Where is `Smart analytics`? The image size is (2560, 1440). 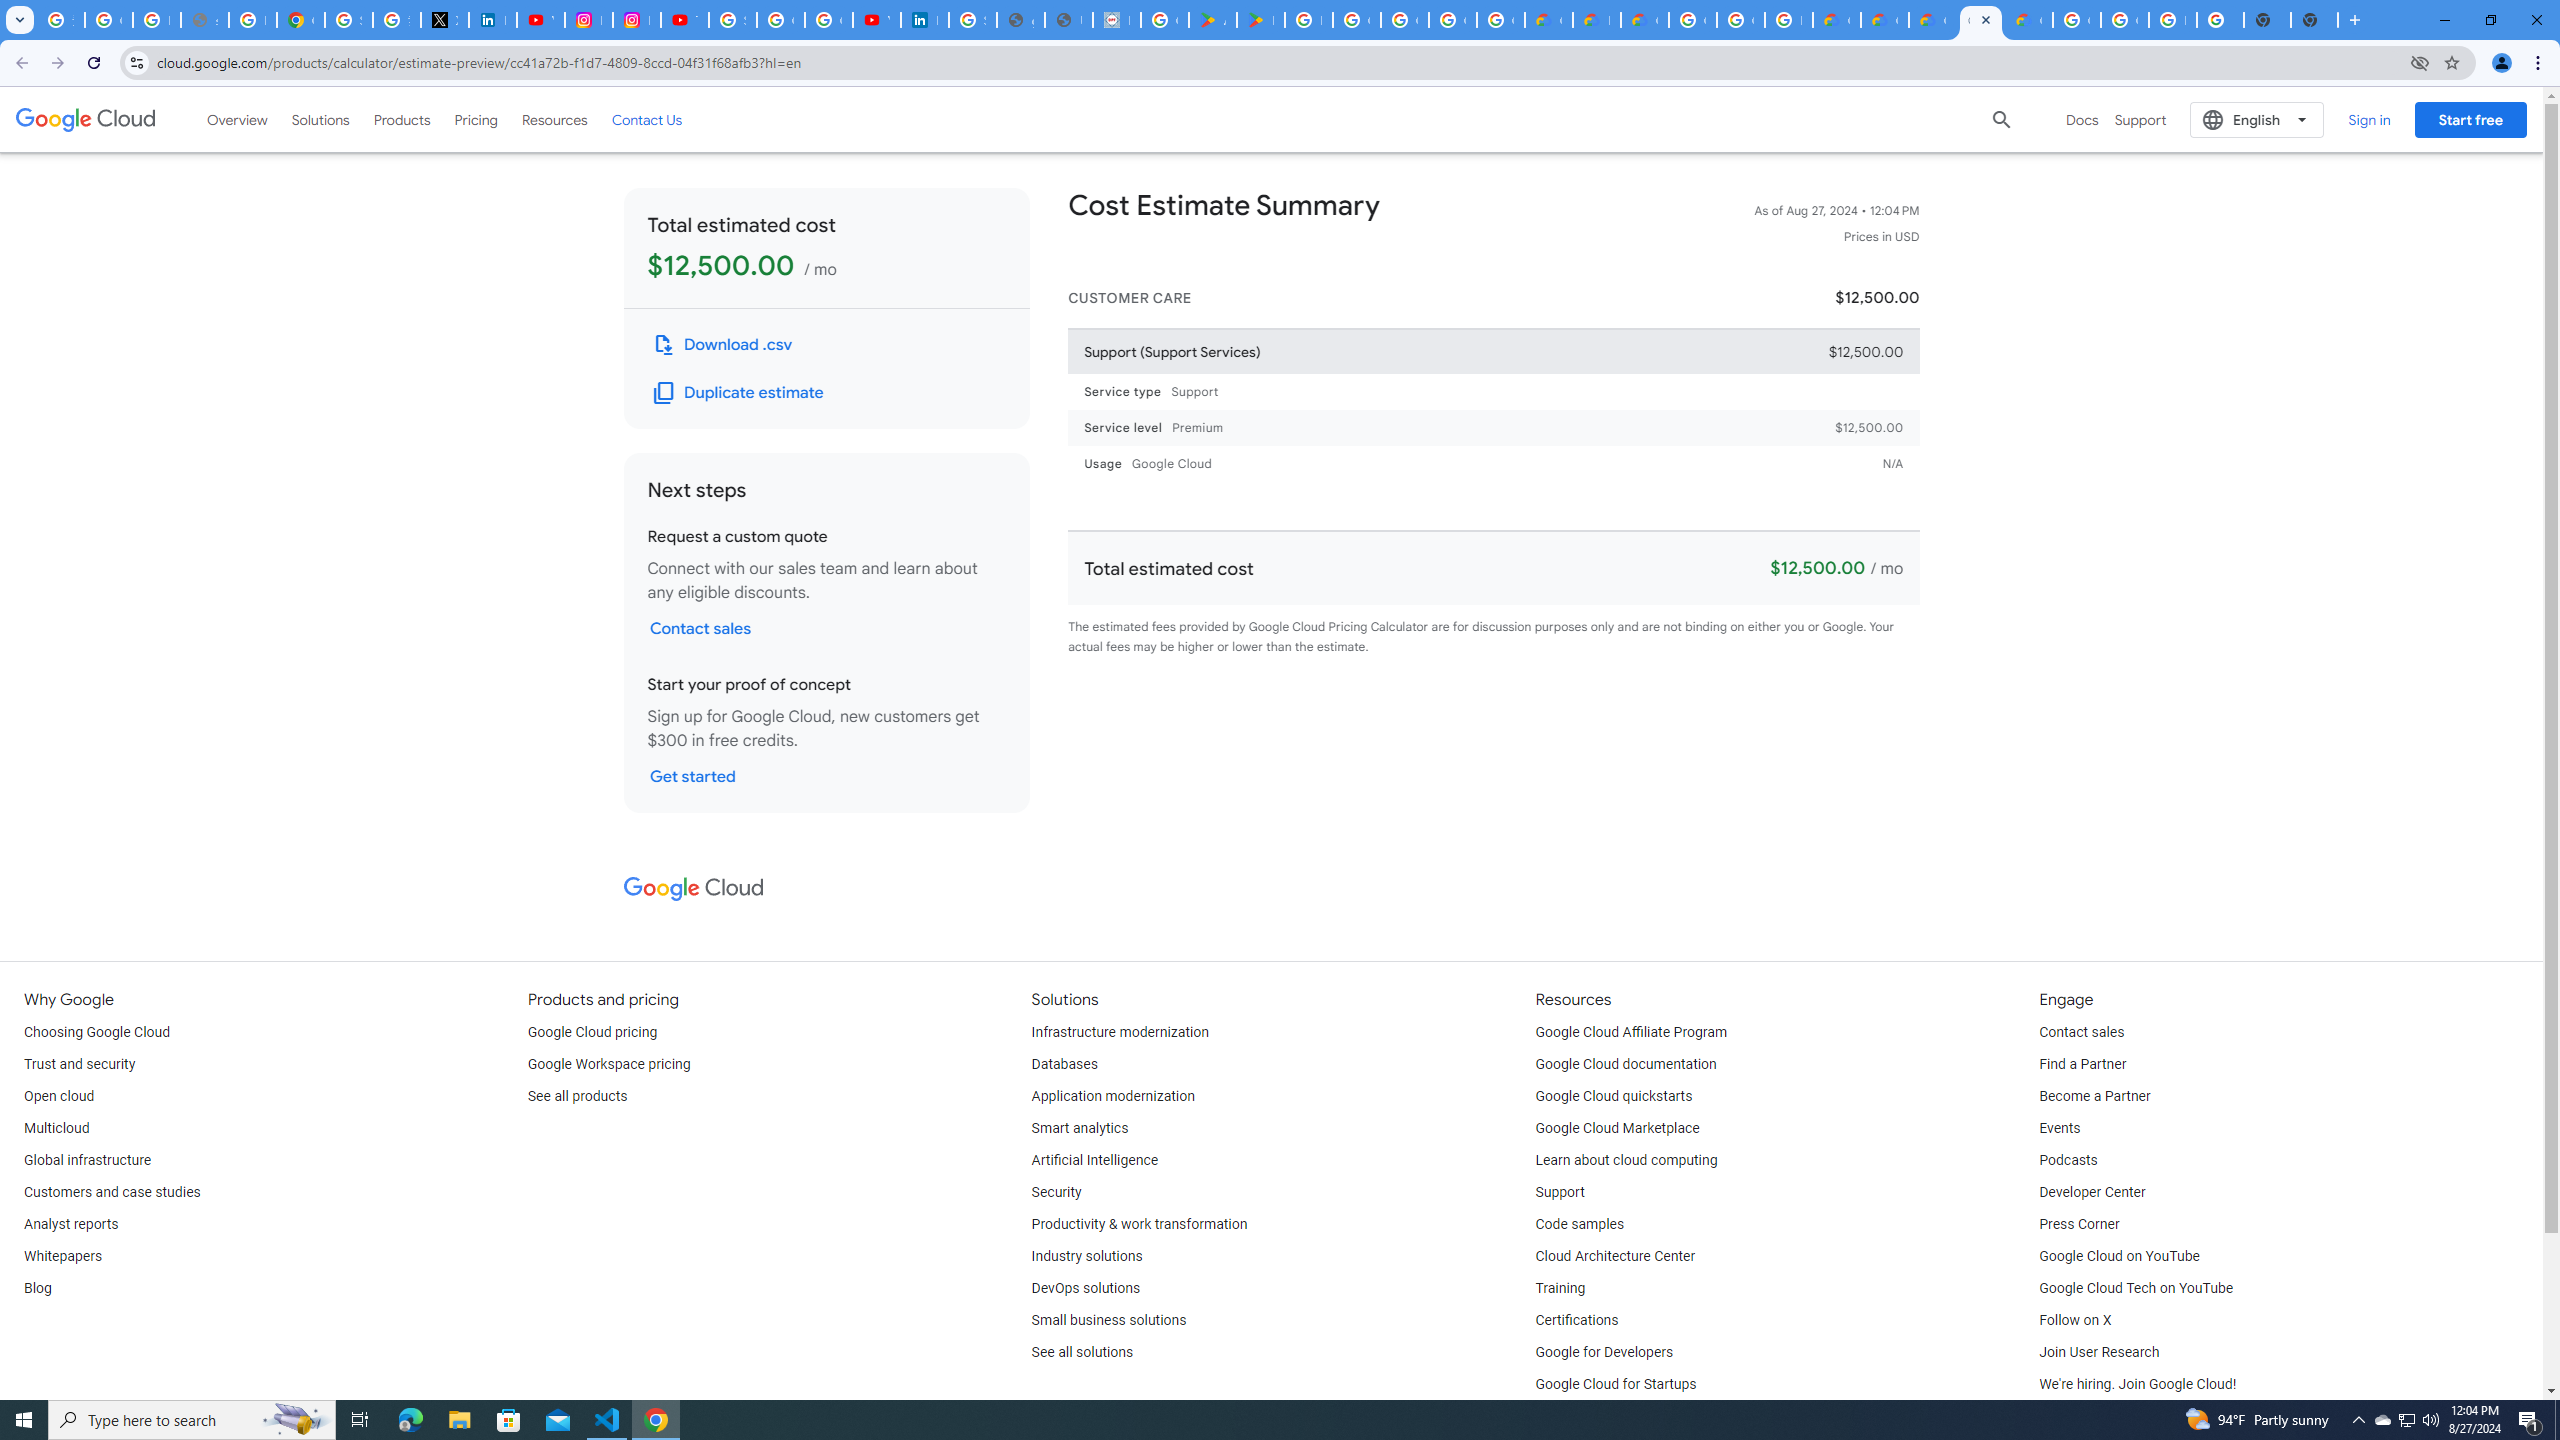
Smart analytics is located at coordinates (1080, 1128).